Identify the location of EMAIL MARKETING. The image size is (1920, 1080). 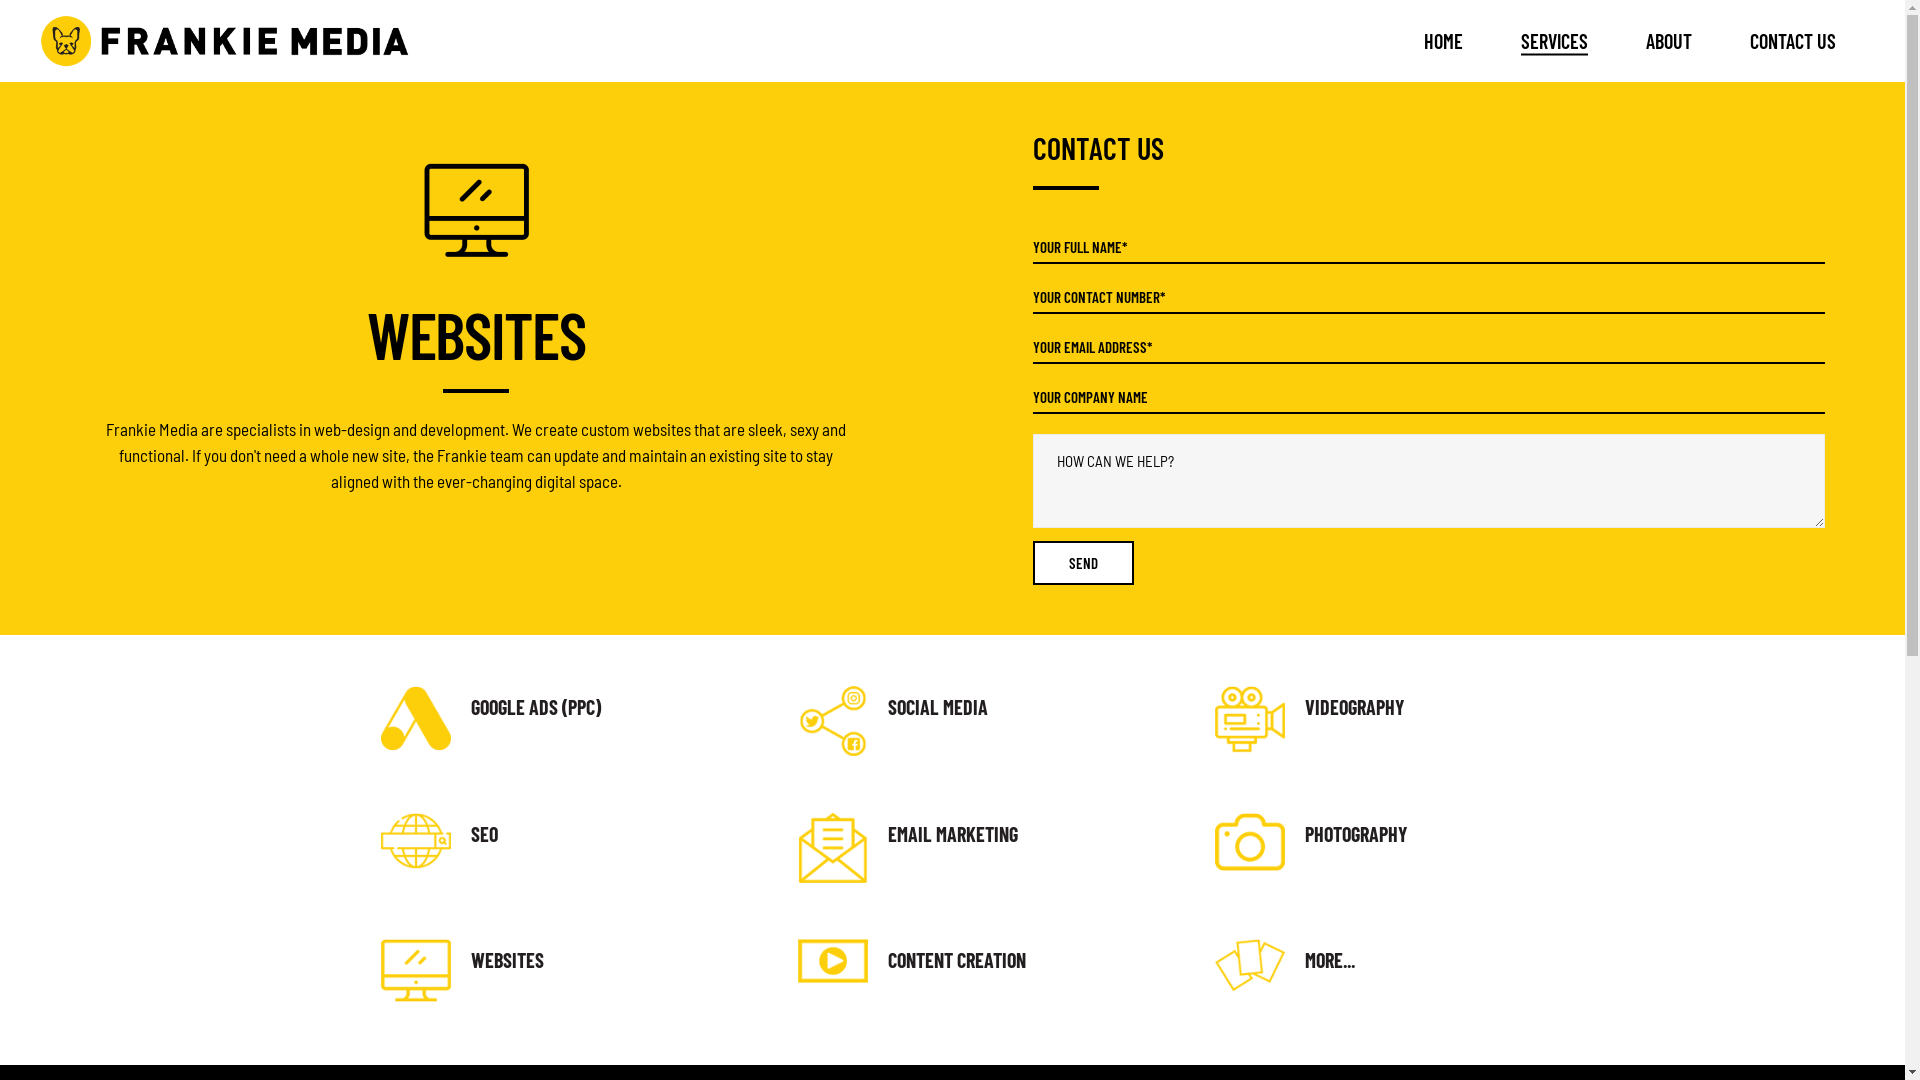
(952, 834).